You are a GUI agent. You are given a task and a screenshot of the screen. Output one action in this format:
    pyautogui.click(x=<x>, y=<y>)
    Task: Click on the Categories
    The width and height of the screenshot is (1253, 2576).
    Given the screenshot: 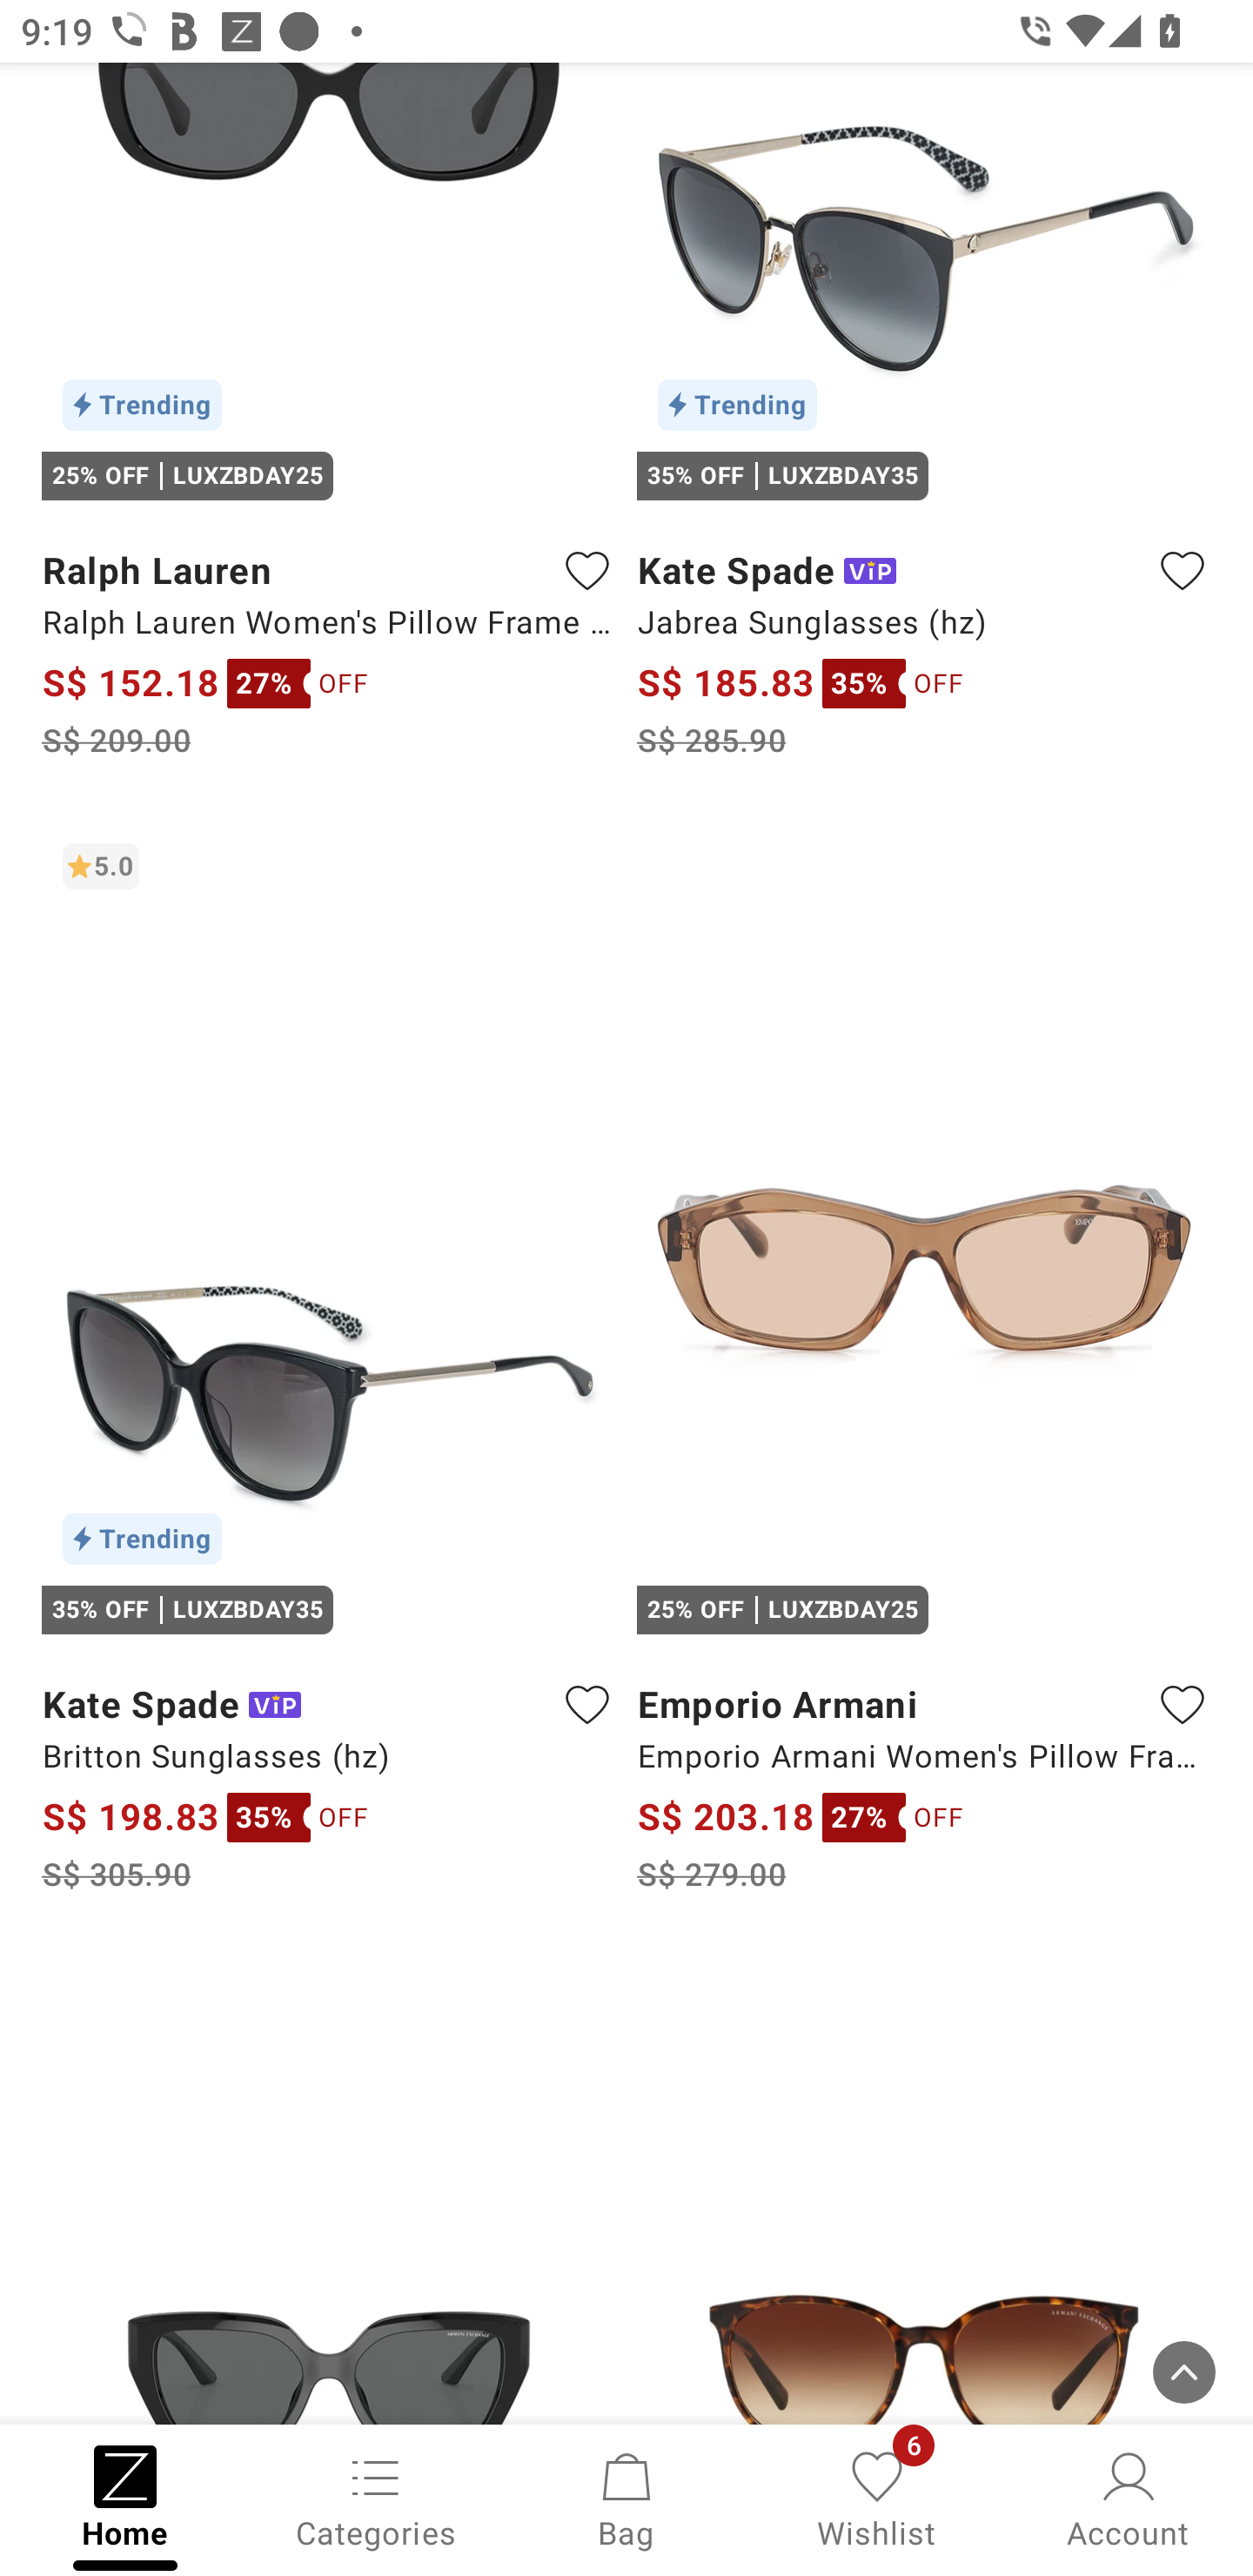 What is the action you would take?
    pyautogui.click(x=376, y=2498)
    